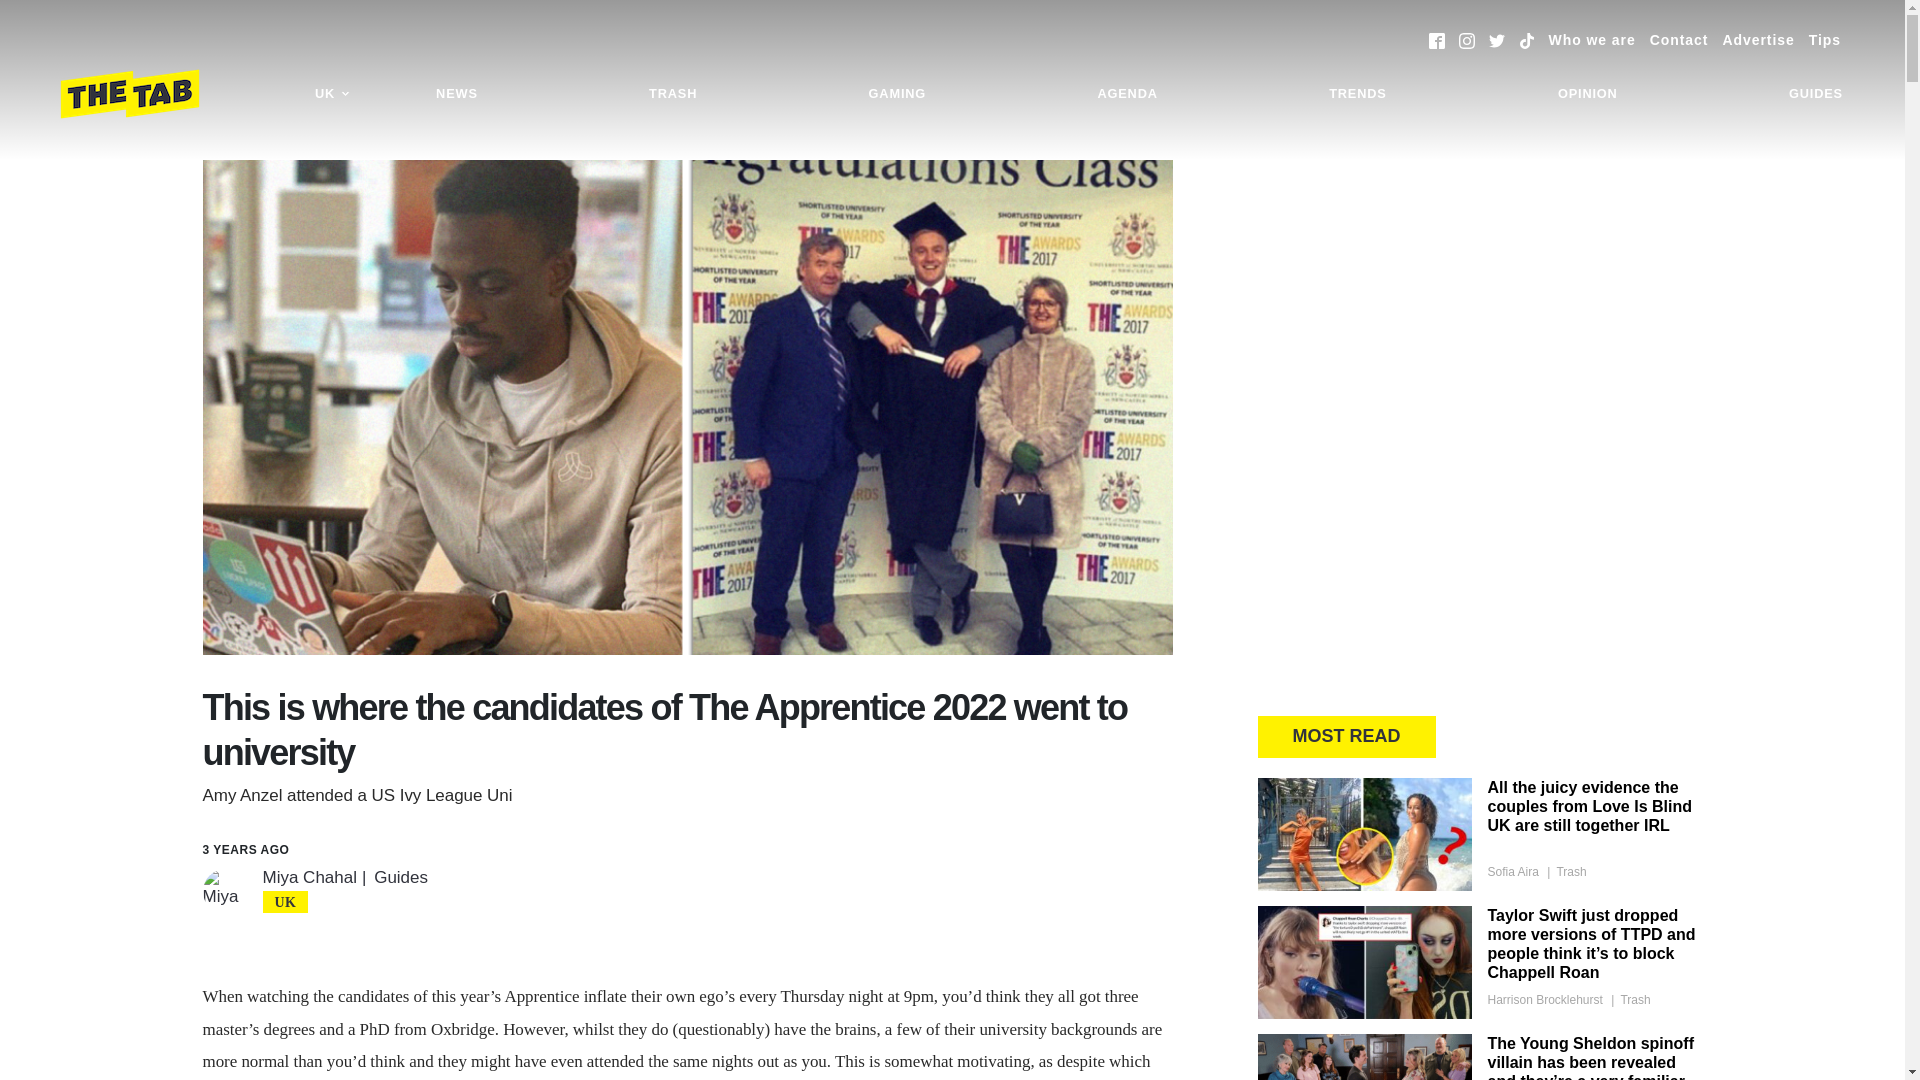  What do you see at coordinates (672, 94) in the screenshot?
I see `TRASH` at bounding box center [672, 94].